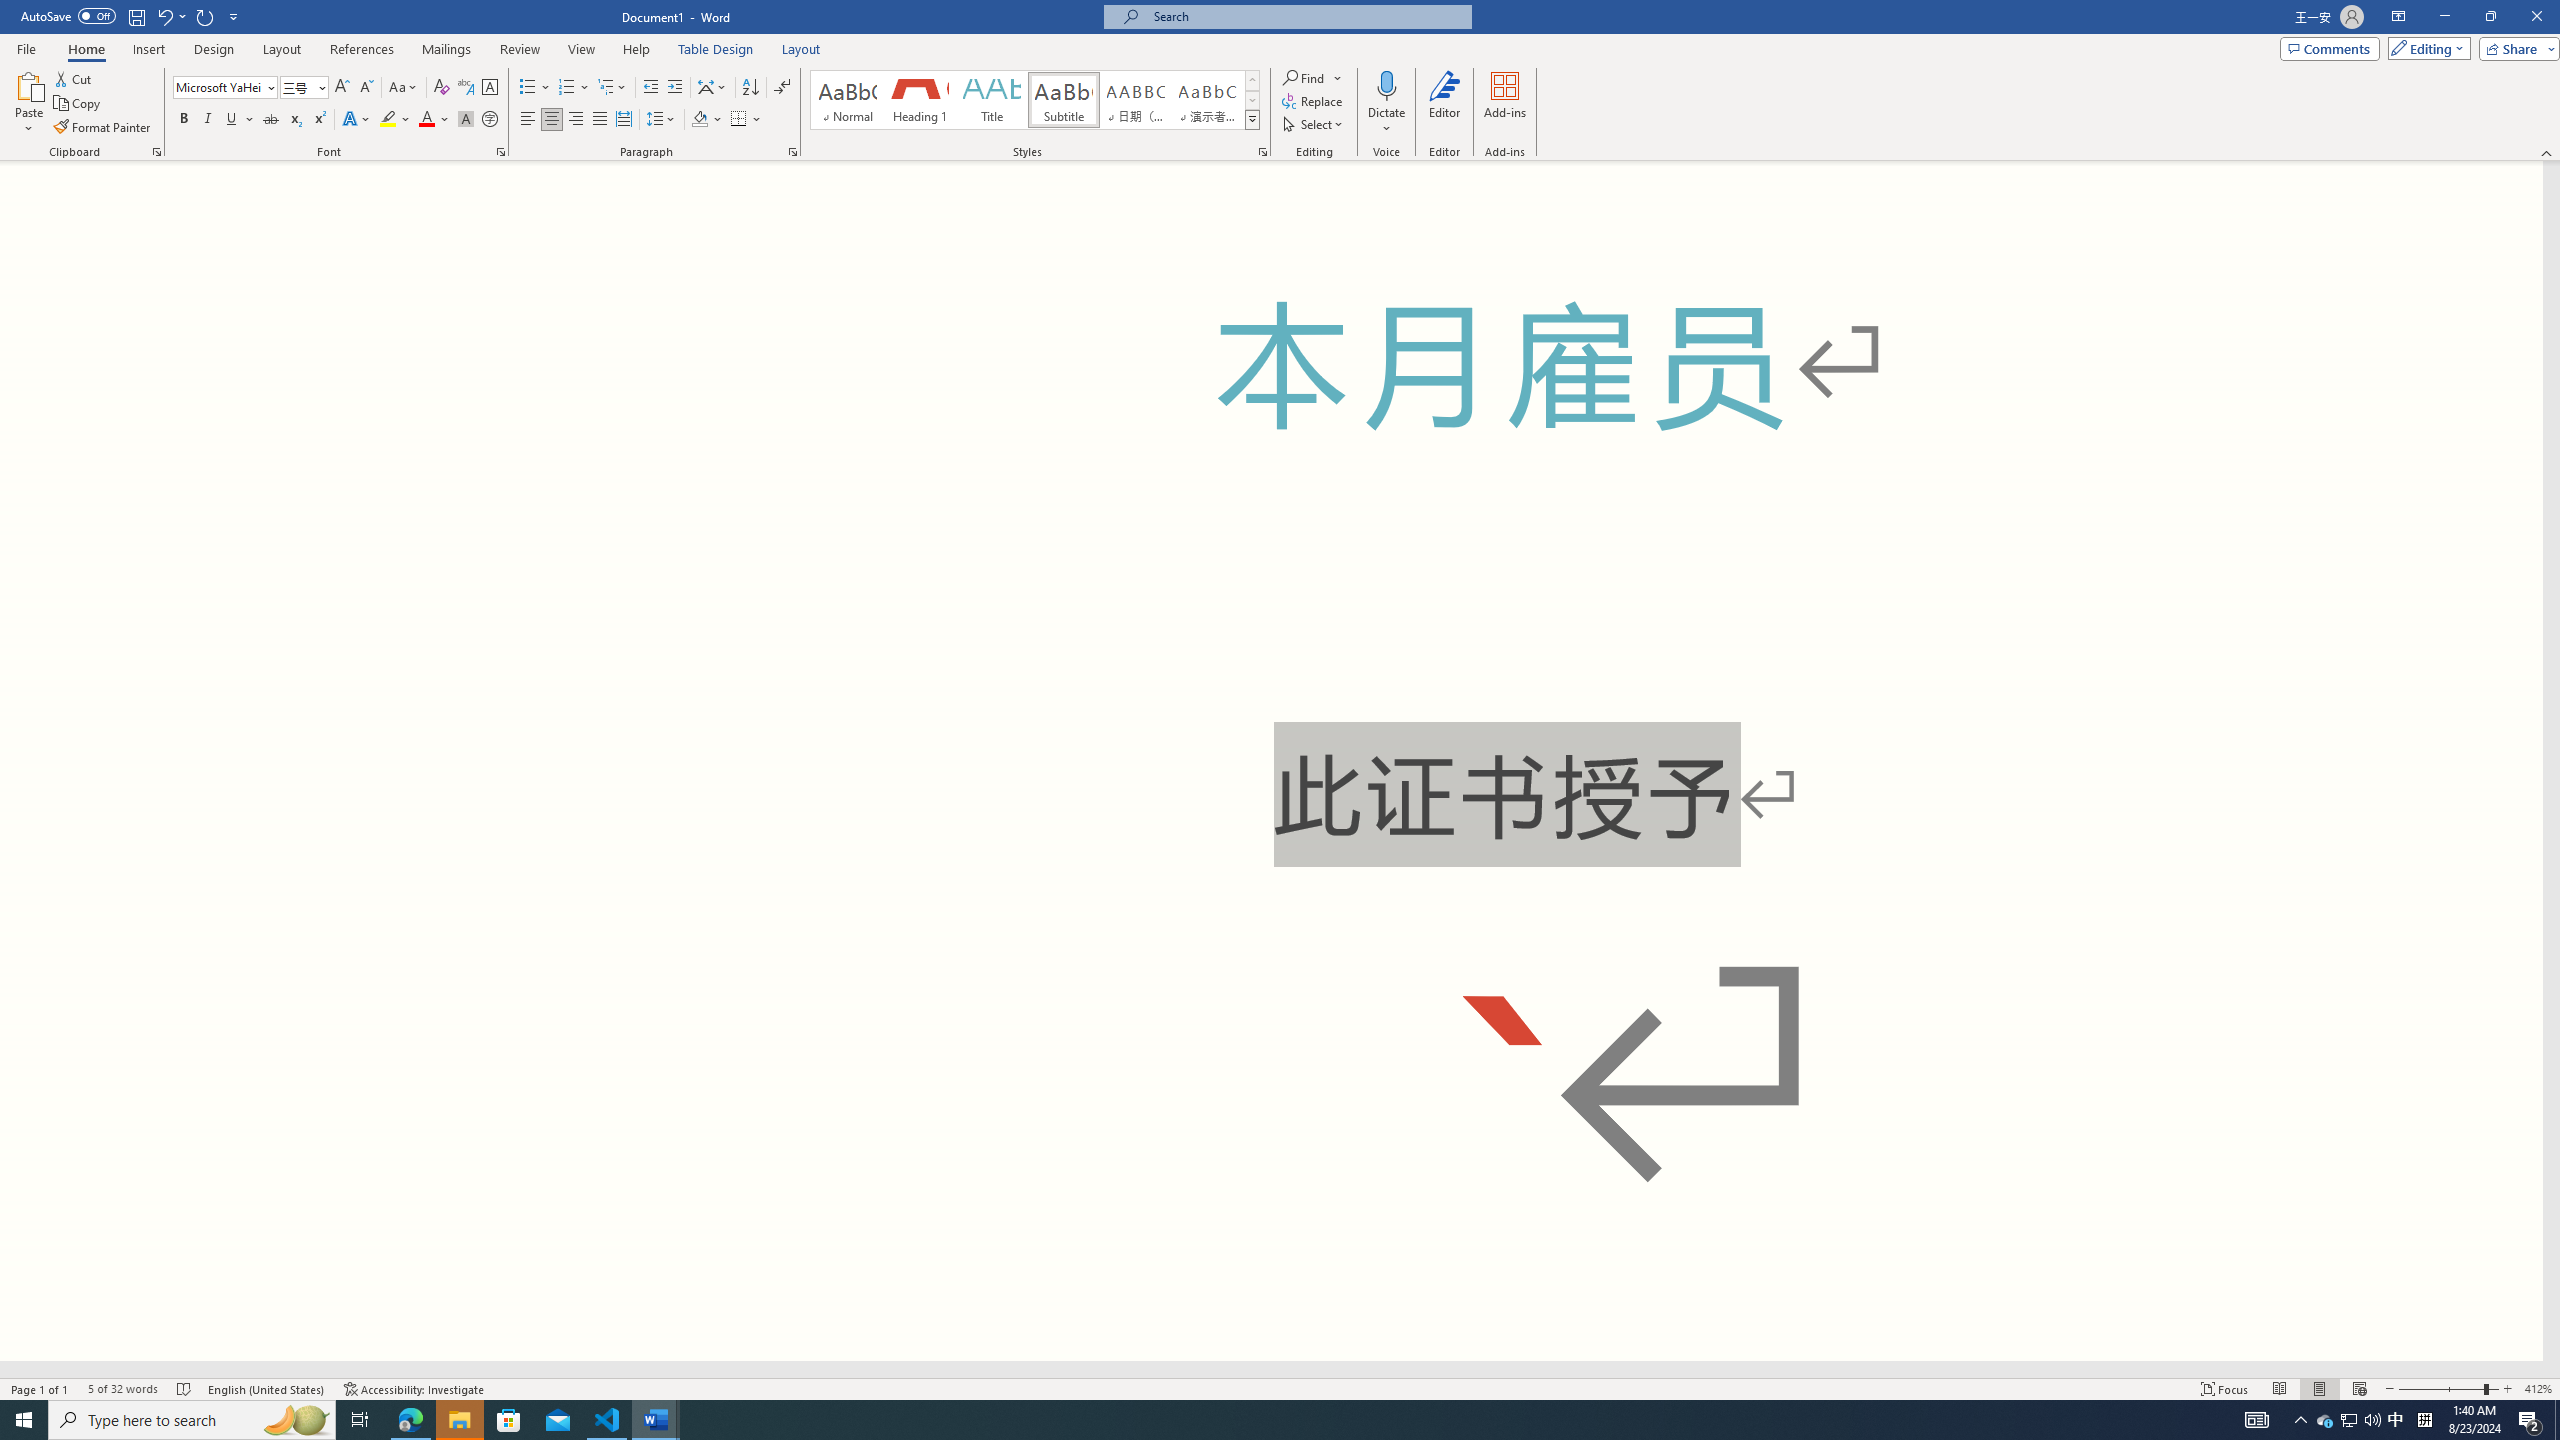 The width and height of the screenshot is (2560, 1440). Describe the element at coordinates (320, 86) in the screenshot. I see `Open` at that location.